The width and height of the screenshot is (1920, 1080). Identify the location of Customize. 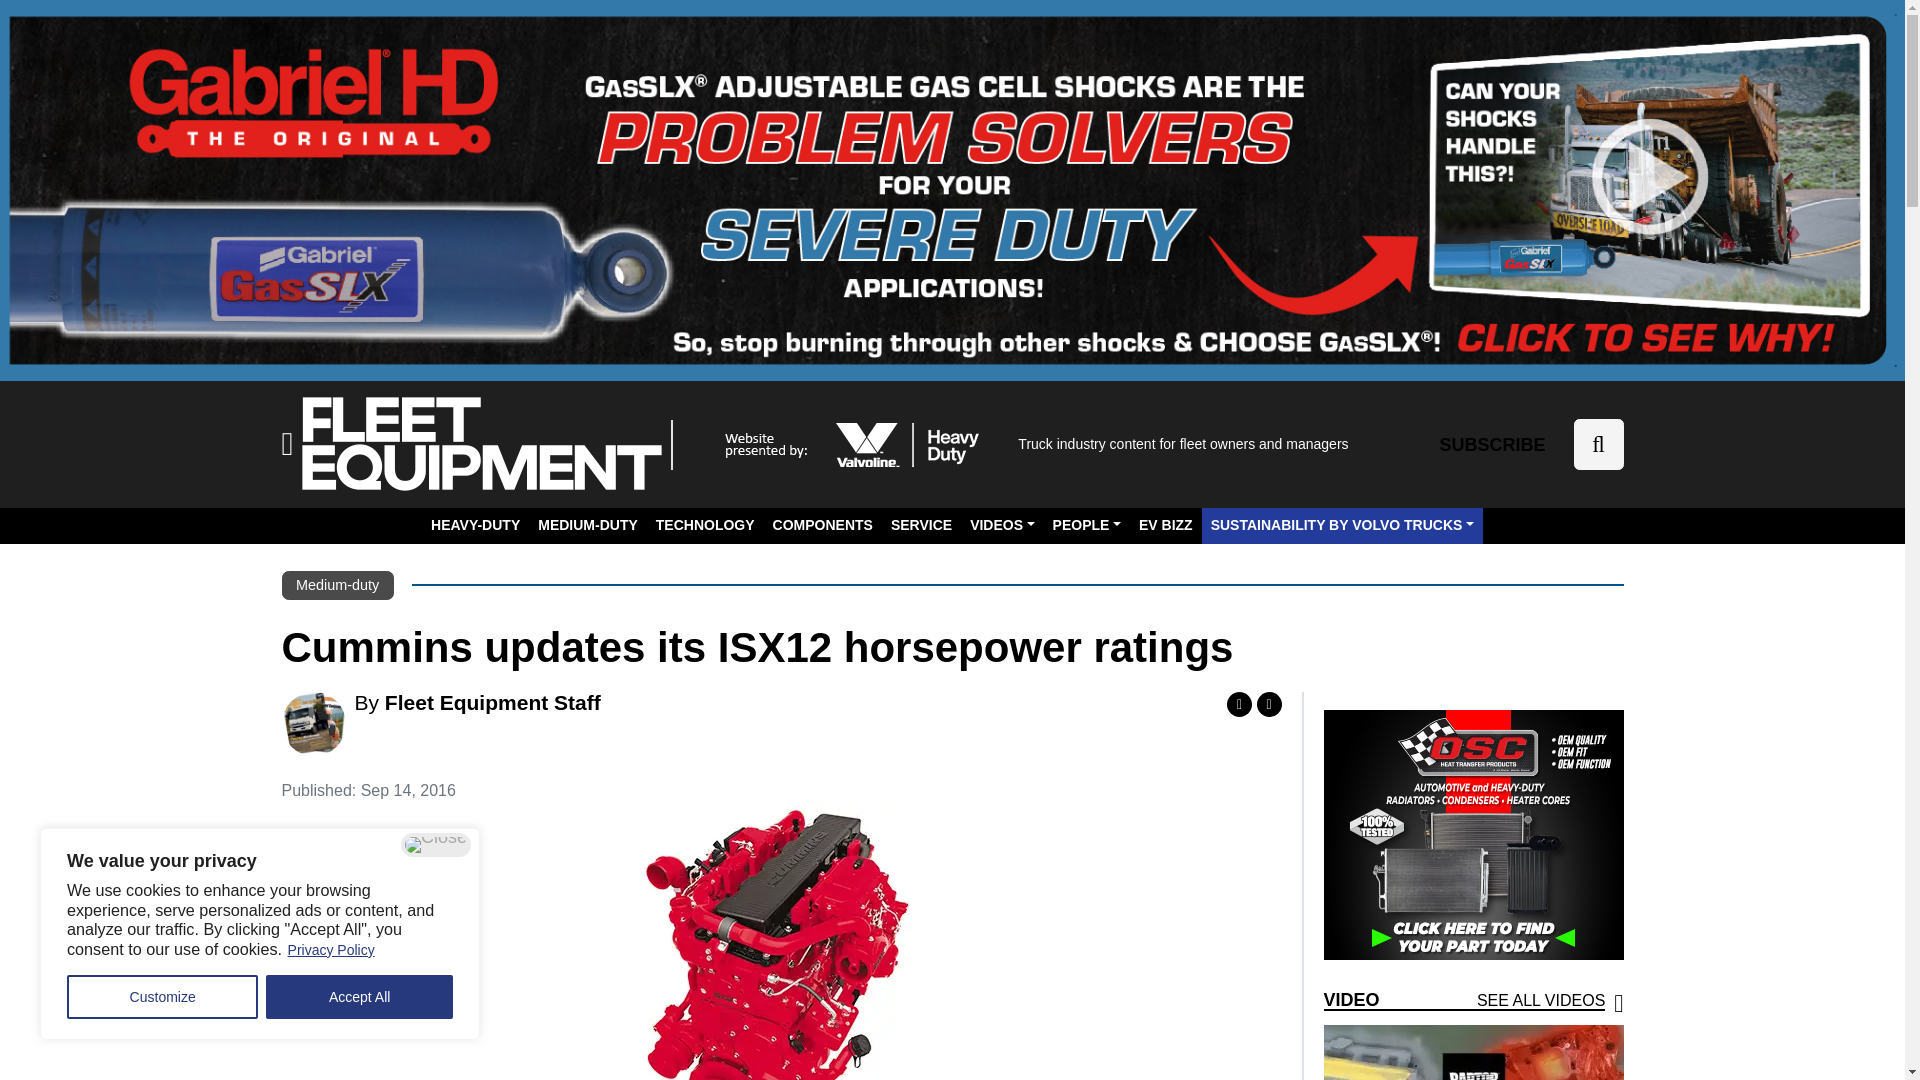
(162, 997).